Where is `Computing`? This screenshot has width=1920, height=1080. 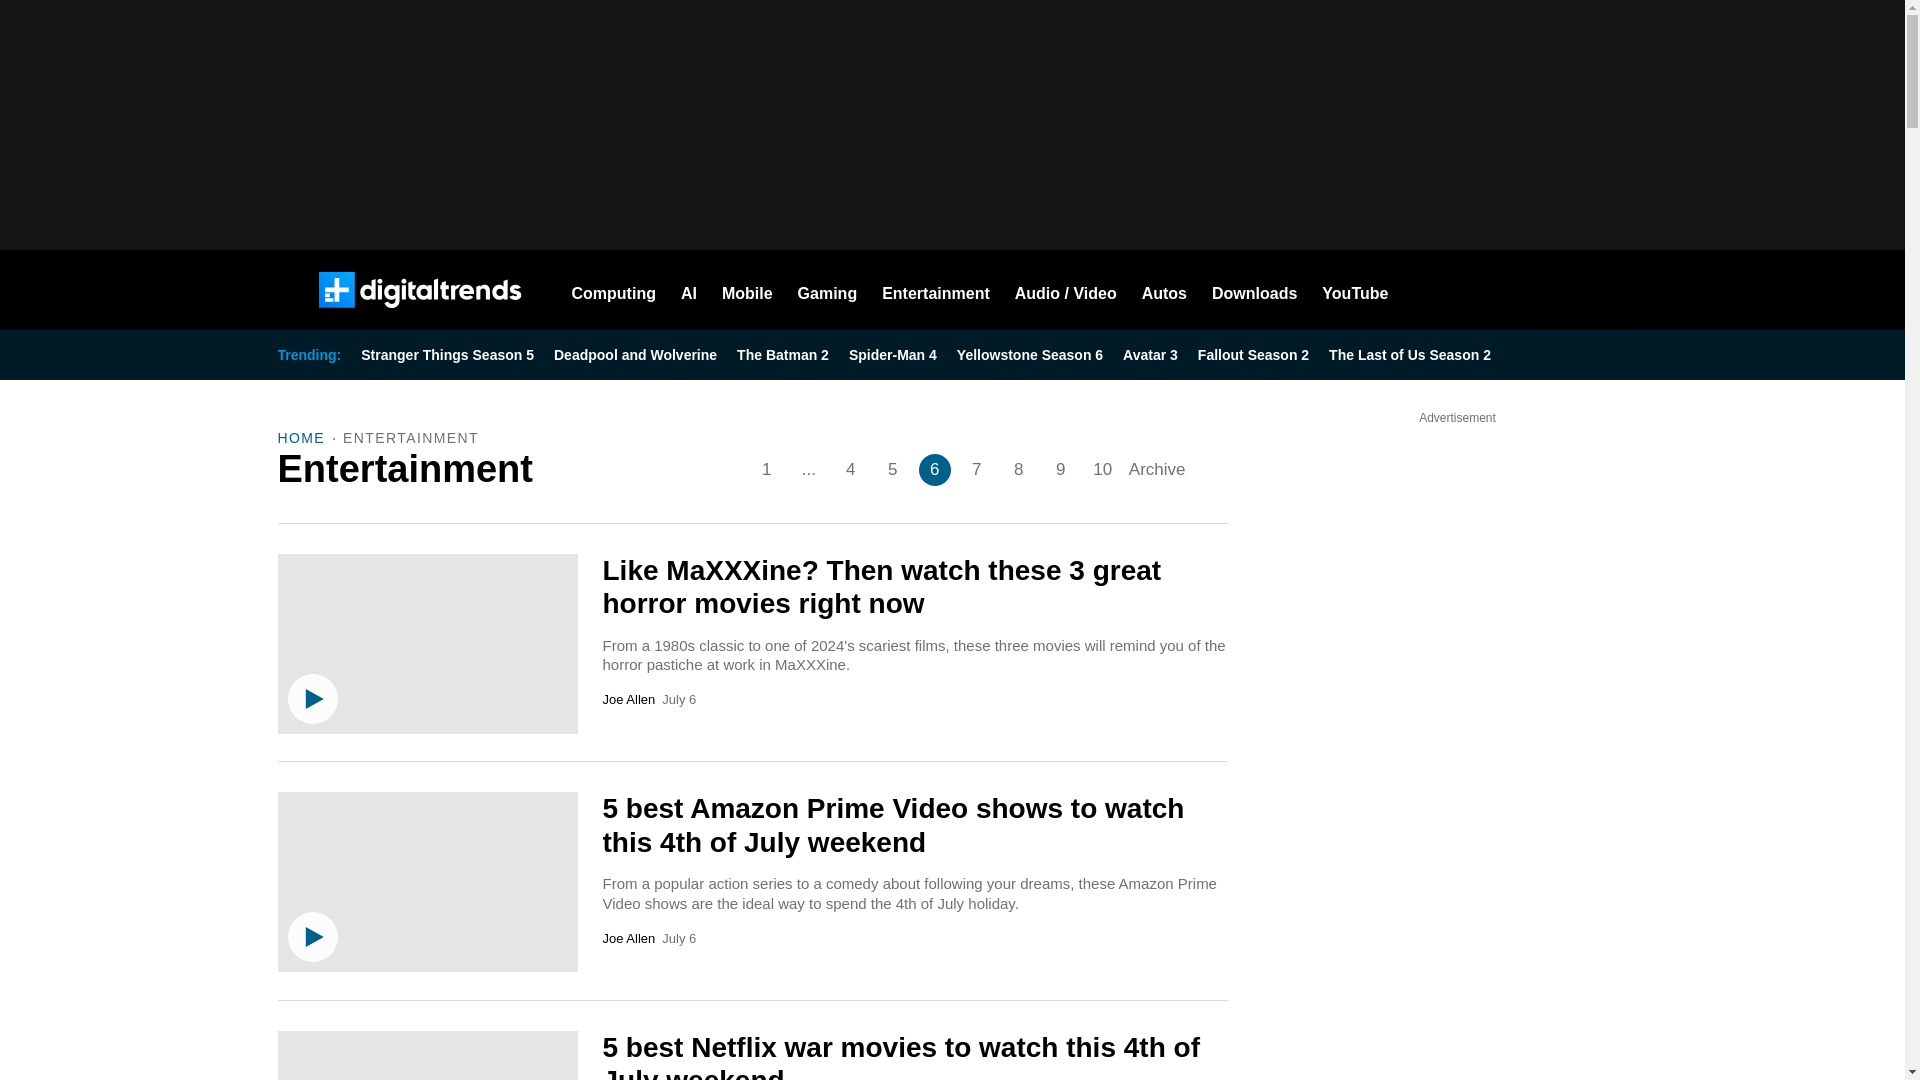 Computing is located at coordinates (614, 290).